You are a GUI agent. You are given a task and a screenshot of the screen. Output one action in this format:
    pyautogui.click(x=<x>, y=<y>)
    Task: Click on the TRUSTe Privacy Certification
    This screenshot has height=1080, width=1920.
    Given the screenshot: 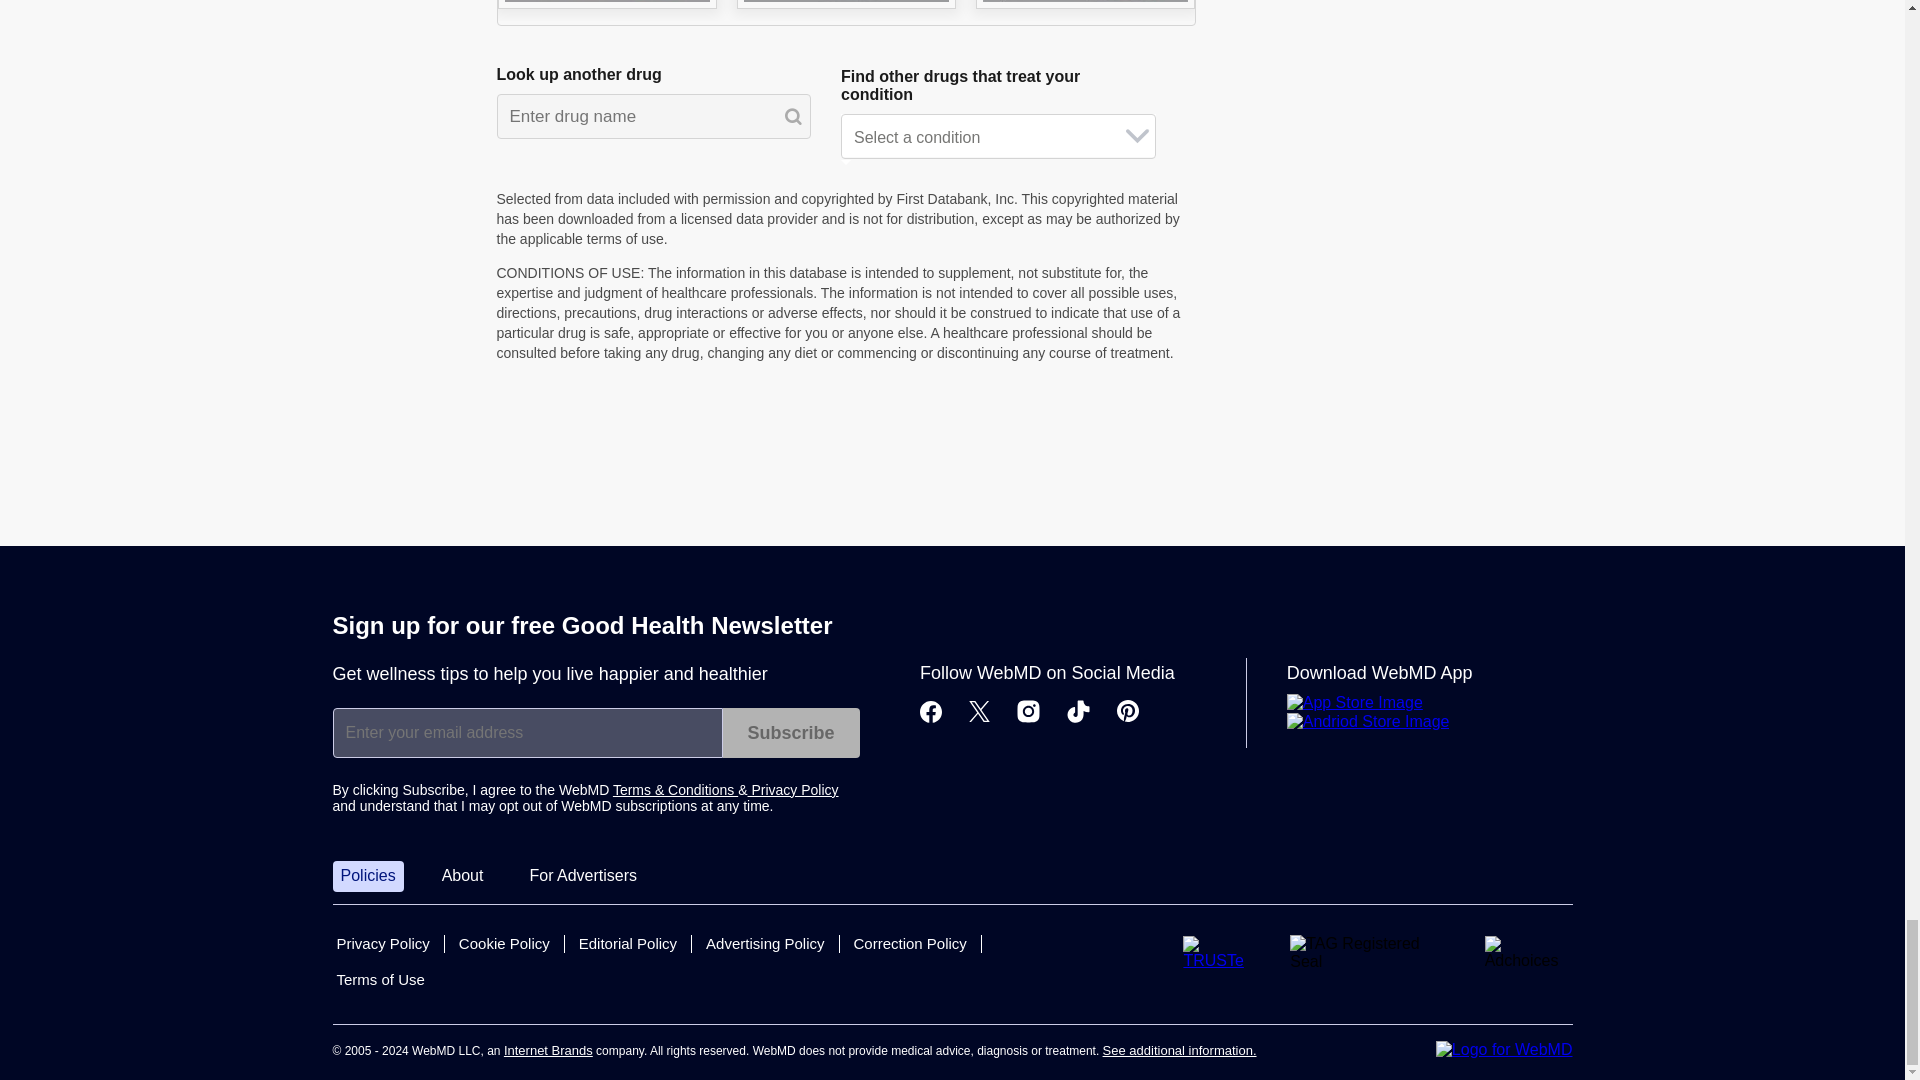 What is the action you would take?
    pyautogui.click(x=1220, y=952)
    